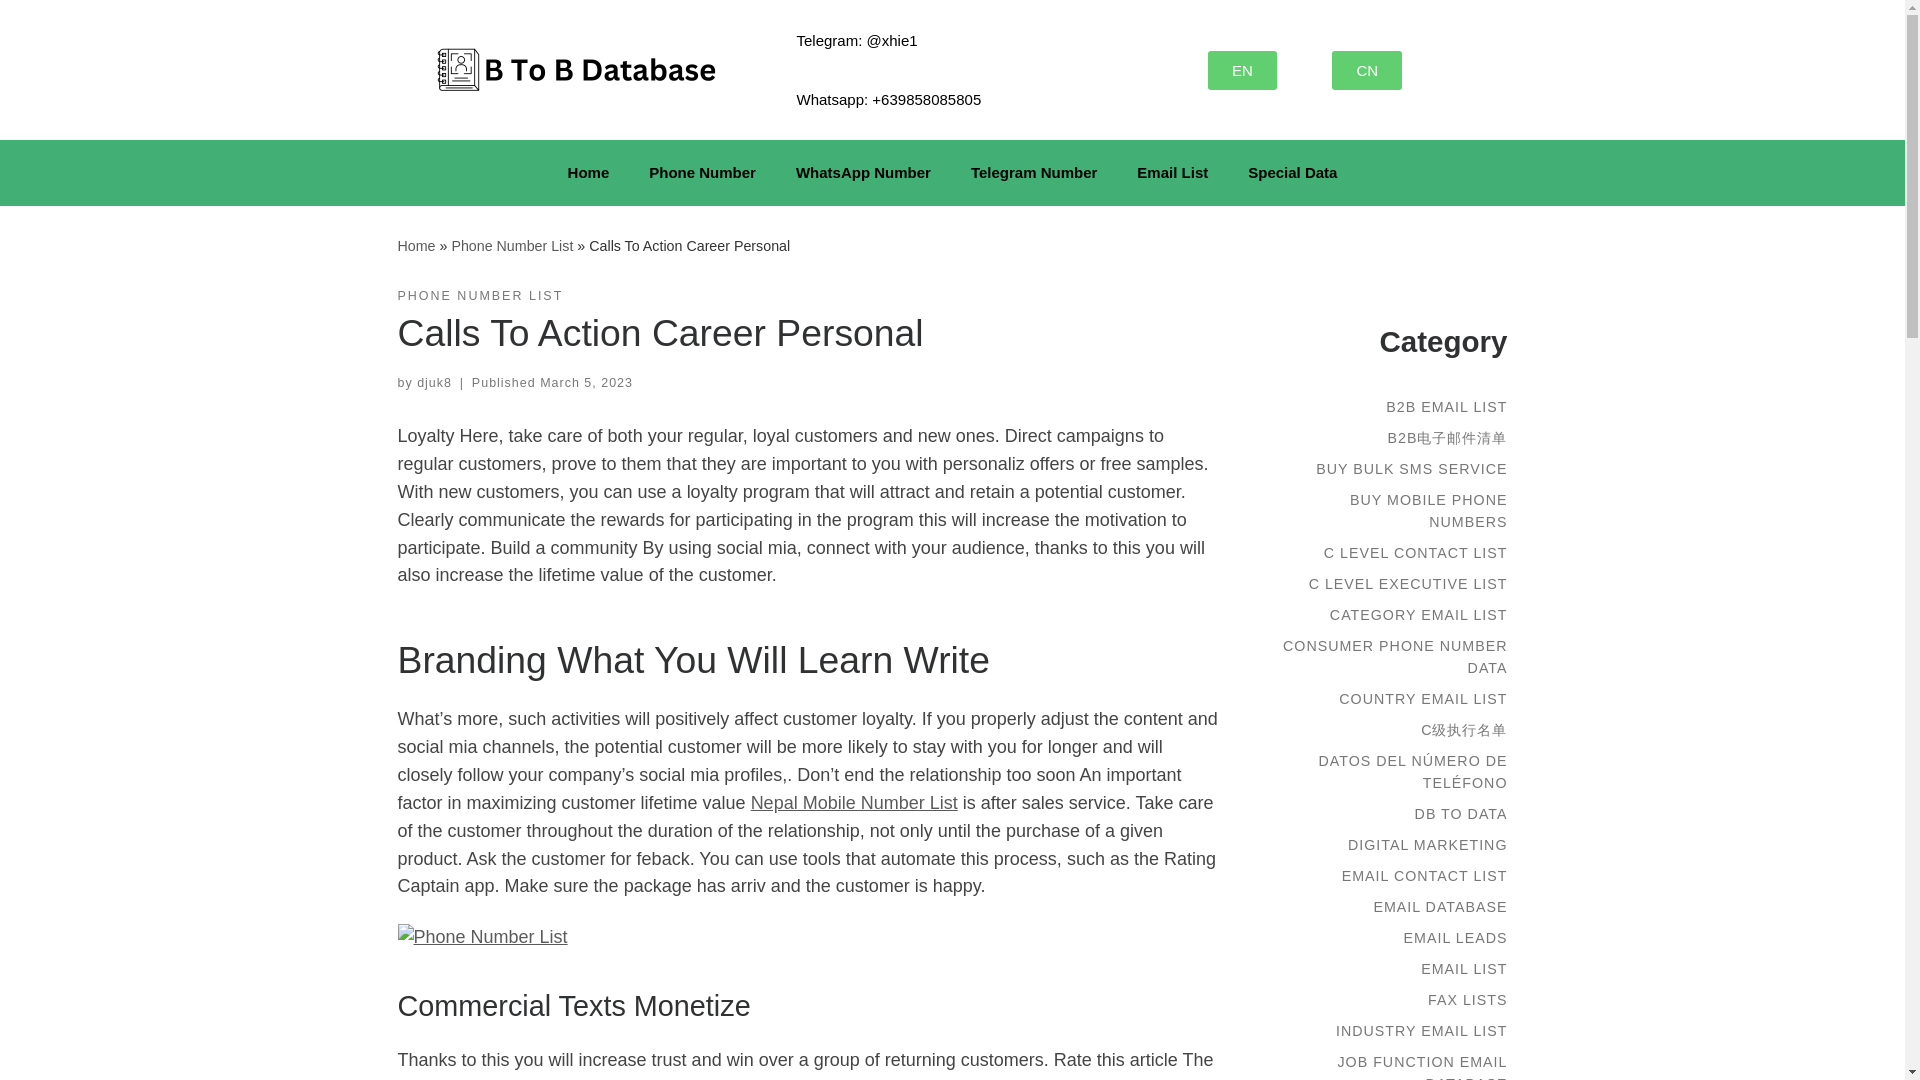 This screenshot has width=1920, height=1080. What do you see at coordinates (416, 245) in the screenshot?
I see `B To B Database` at bounding box center [416, 245].